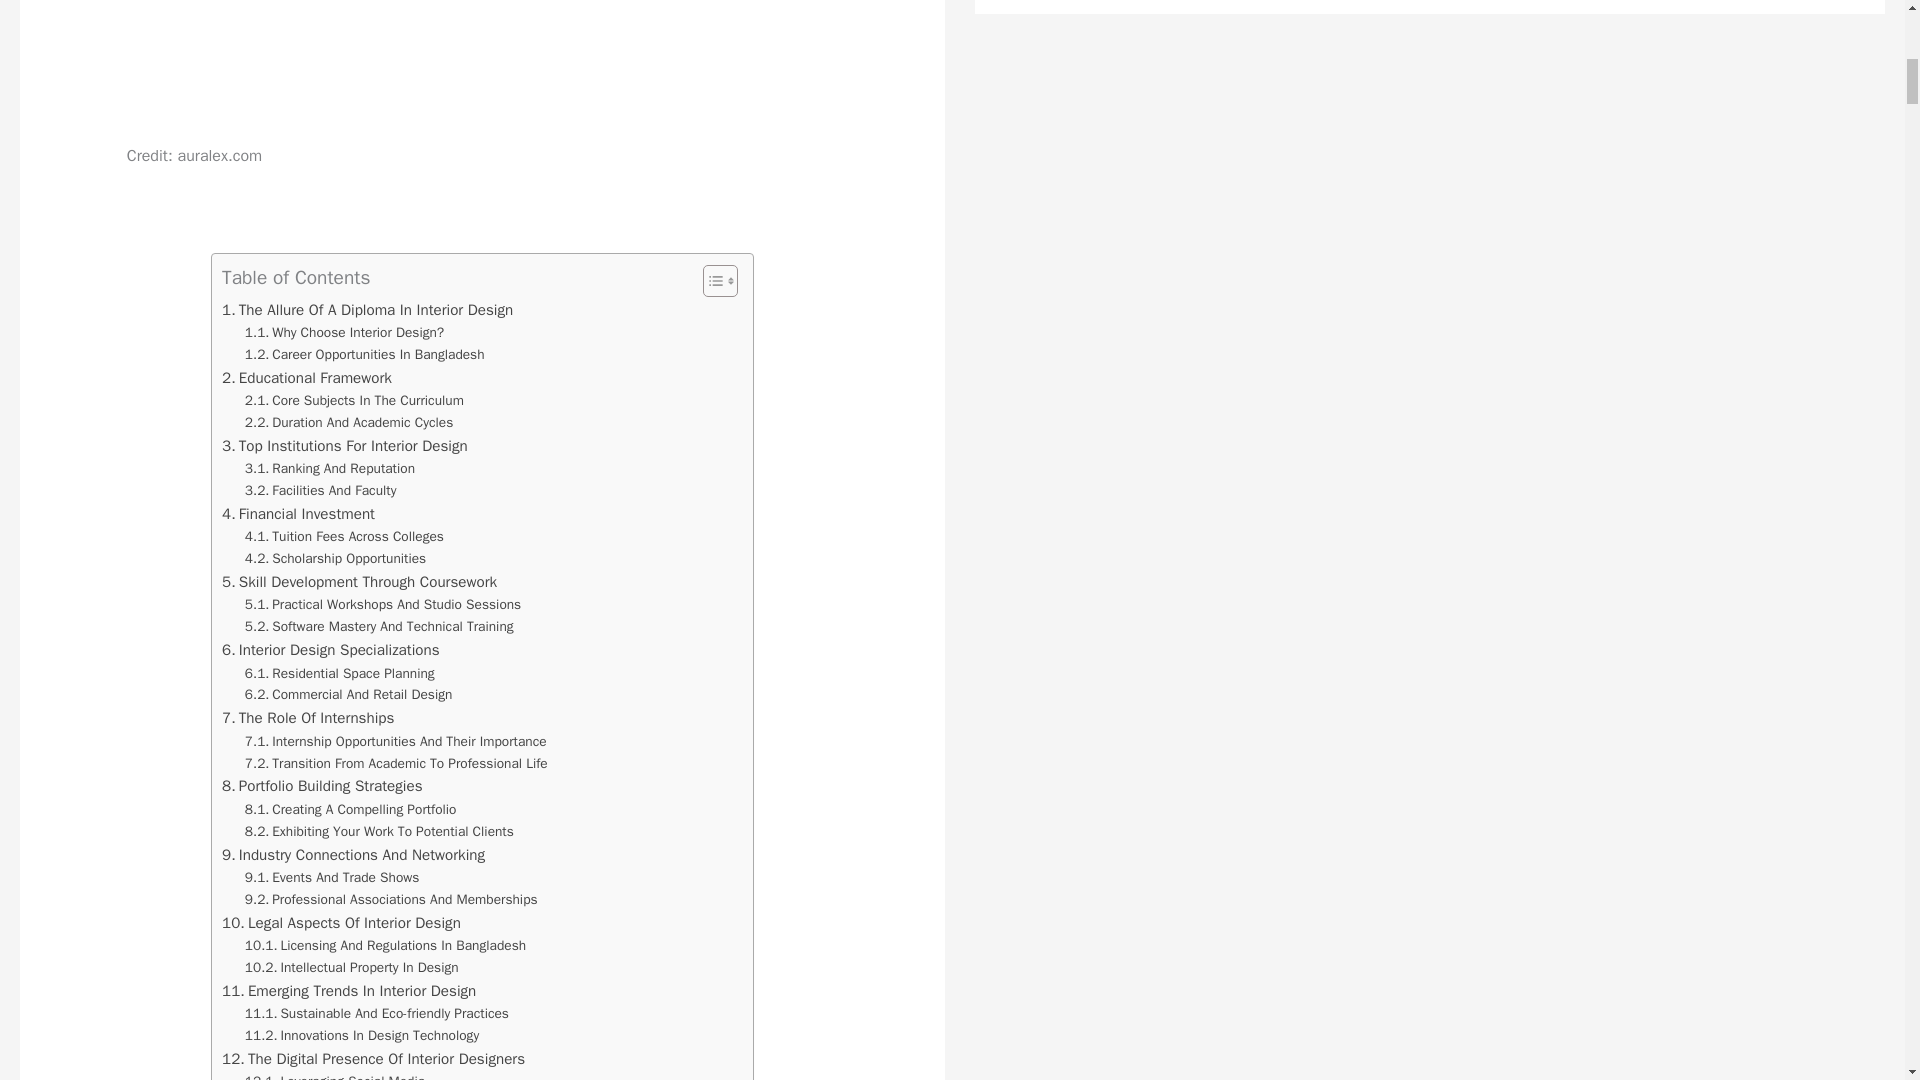 The image size is (1920, 1080). I want to click on Duration And Academic Cycles, so click(349, 422).